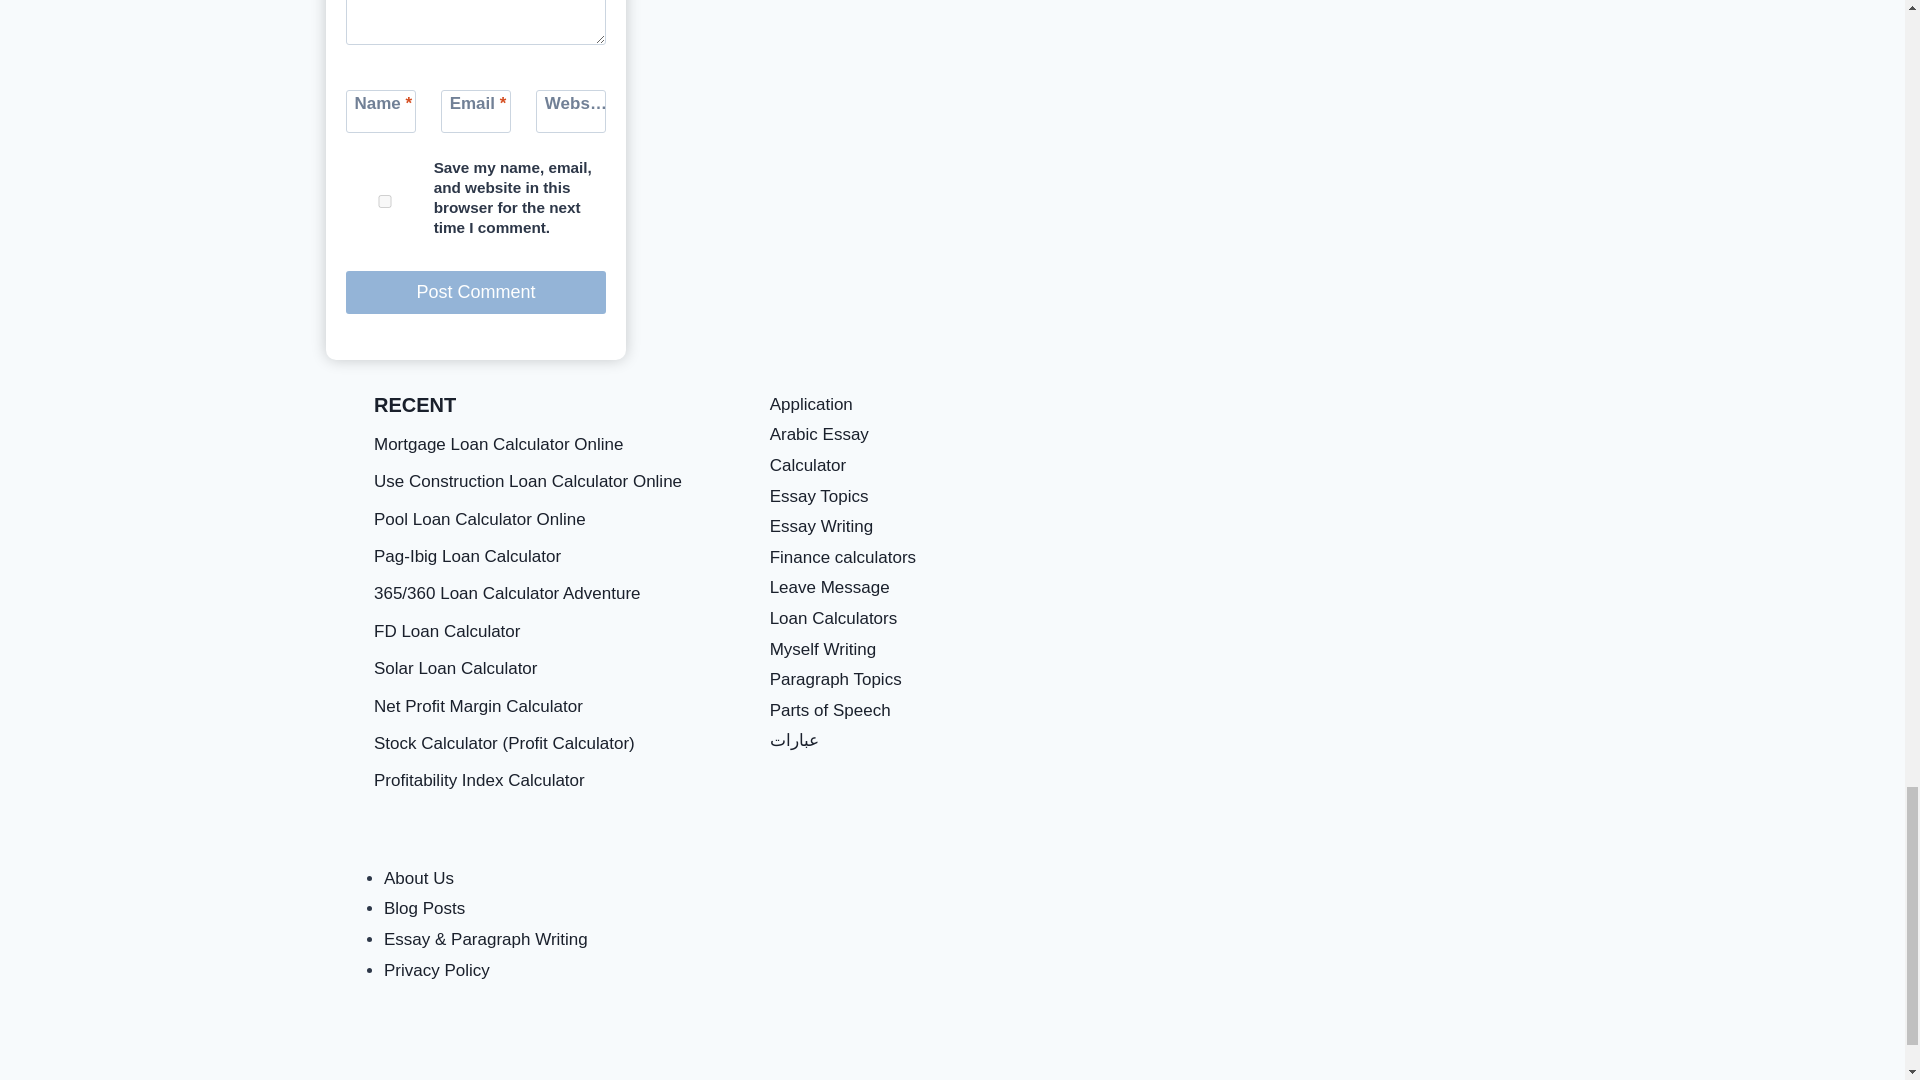  Describe the element at coordinates (528, 481) in the screenshot. I see `Use Construction Loan Calculator Online` at that location.